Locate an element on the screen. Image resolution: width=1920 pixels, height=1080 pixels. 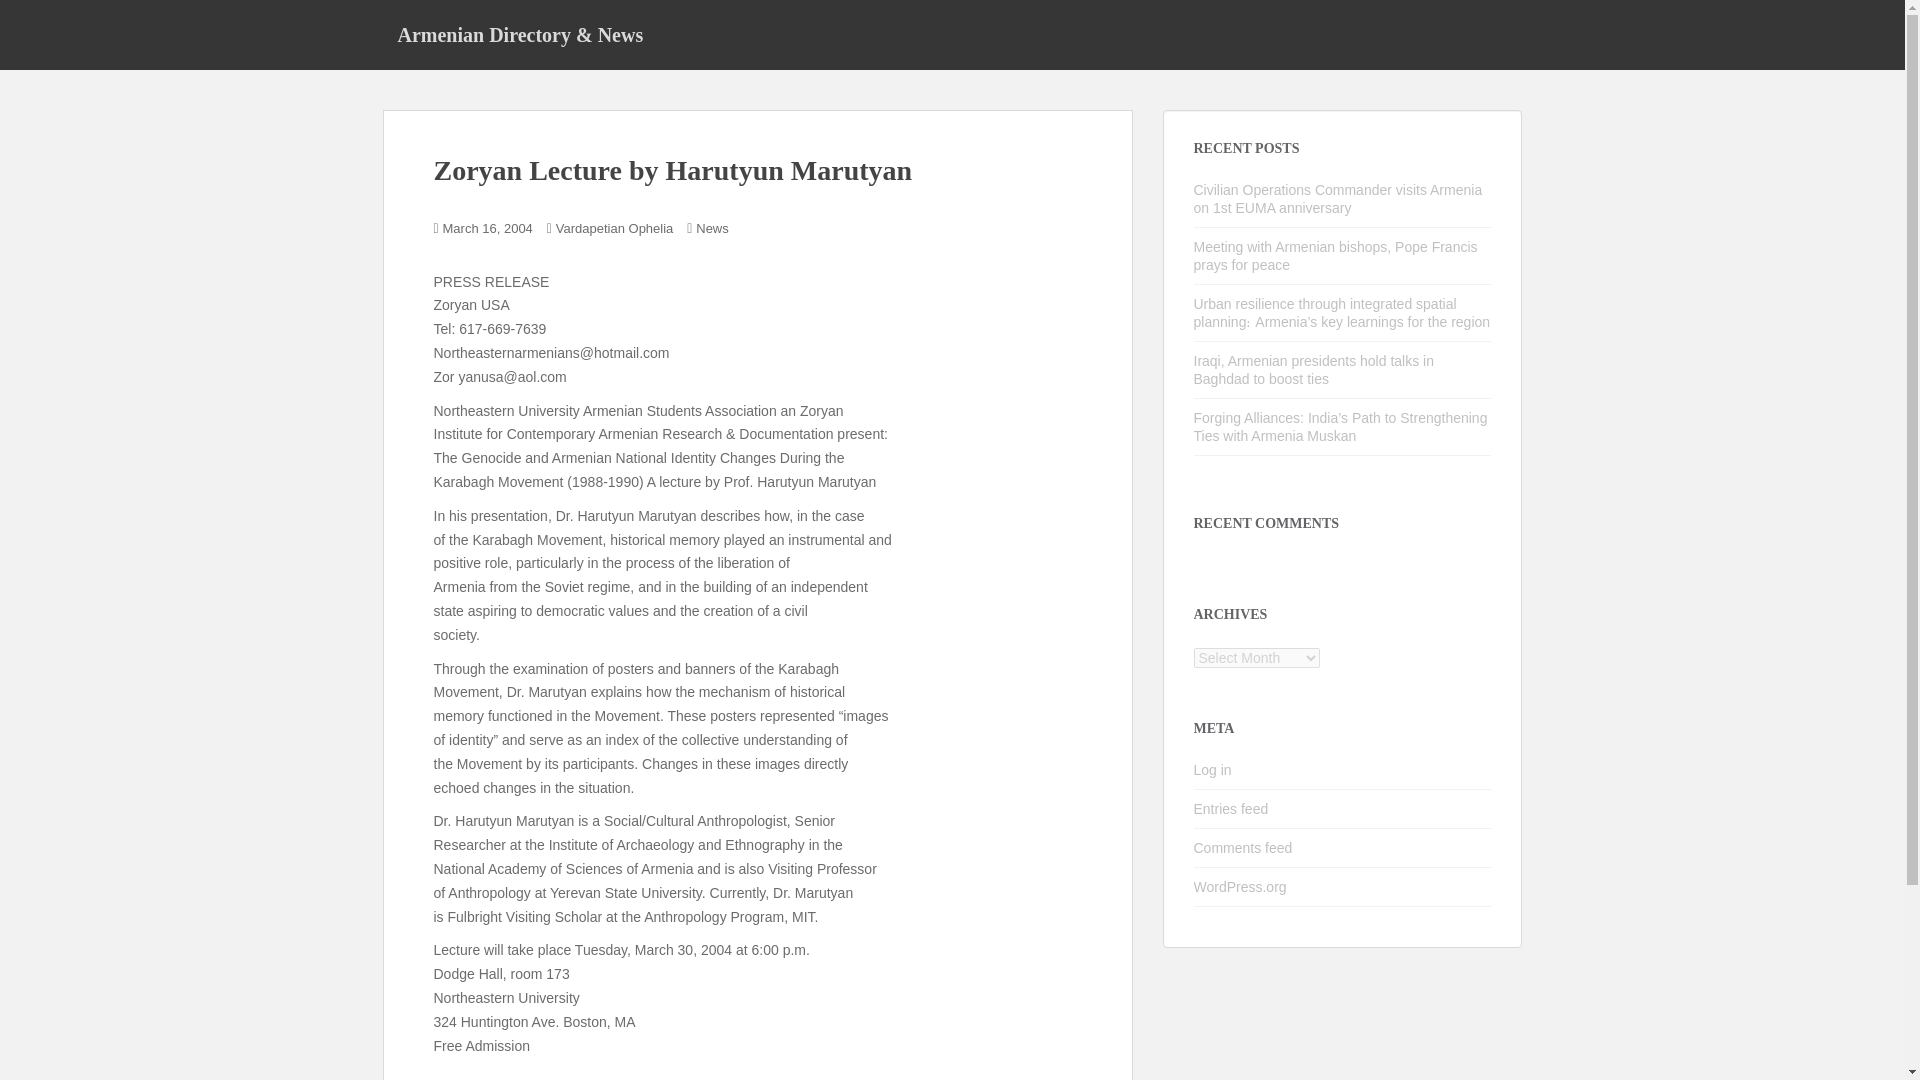
Meeting with Armenian bishops, Pope Francis prays for peace is located at coordinates (1336, 256).